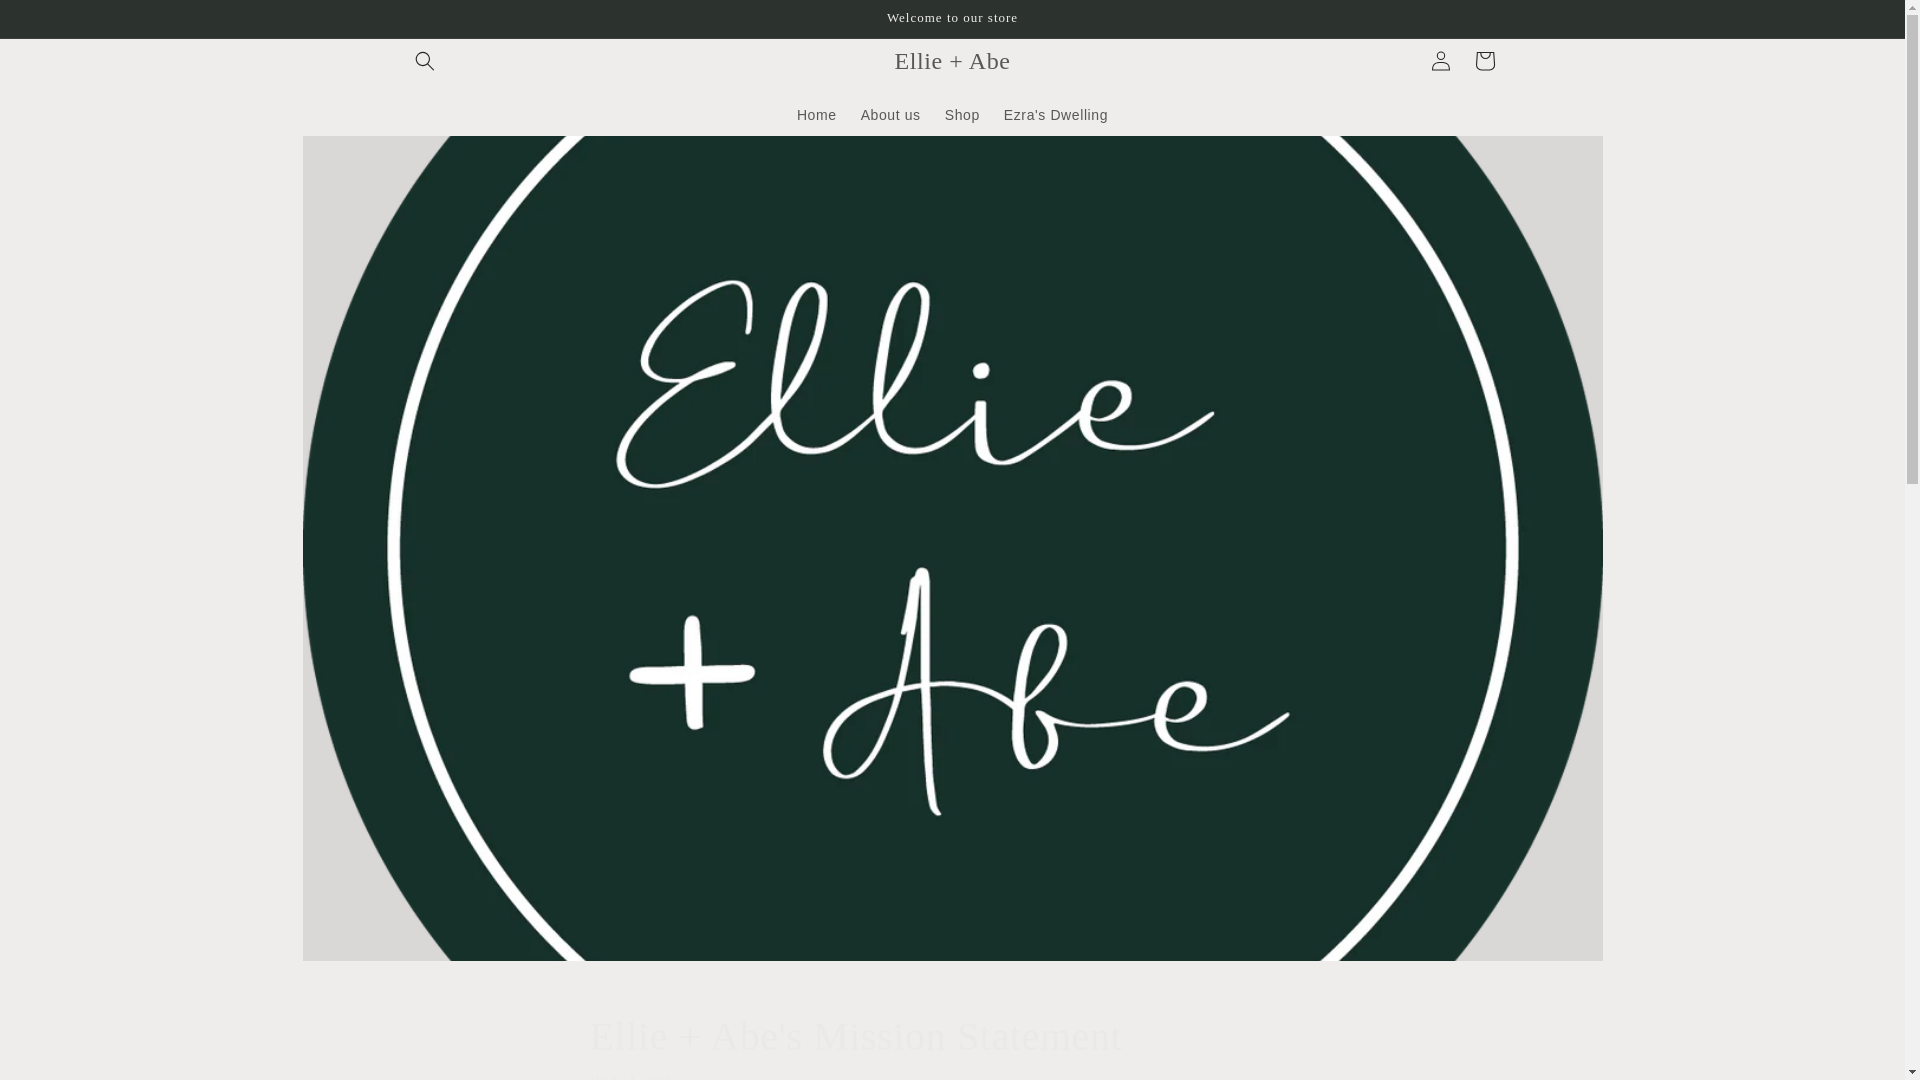 The width and height of the screenshot is (1920, 1080). What do you see at coordinates (1483, 60) in the screenshot?
I see `Cart` at bounding box center [1483, 60].